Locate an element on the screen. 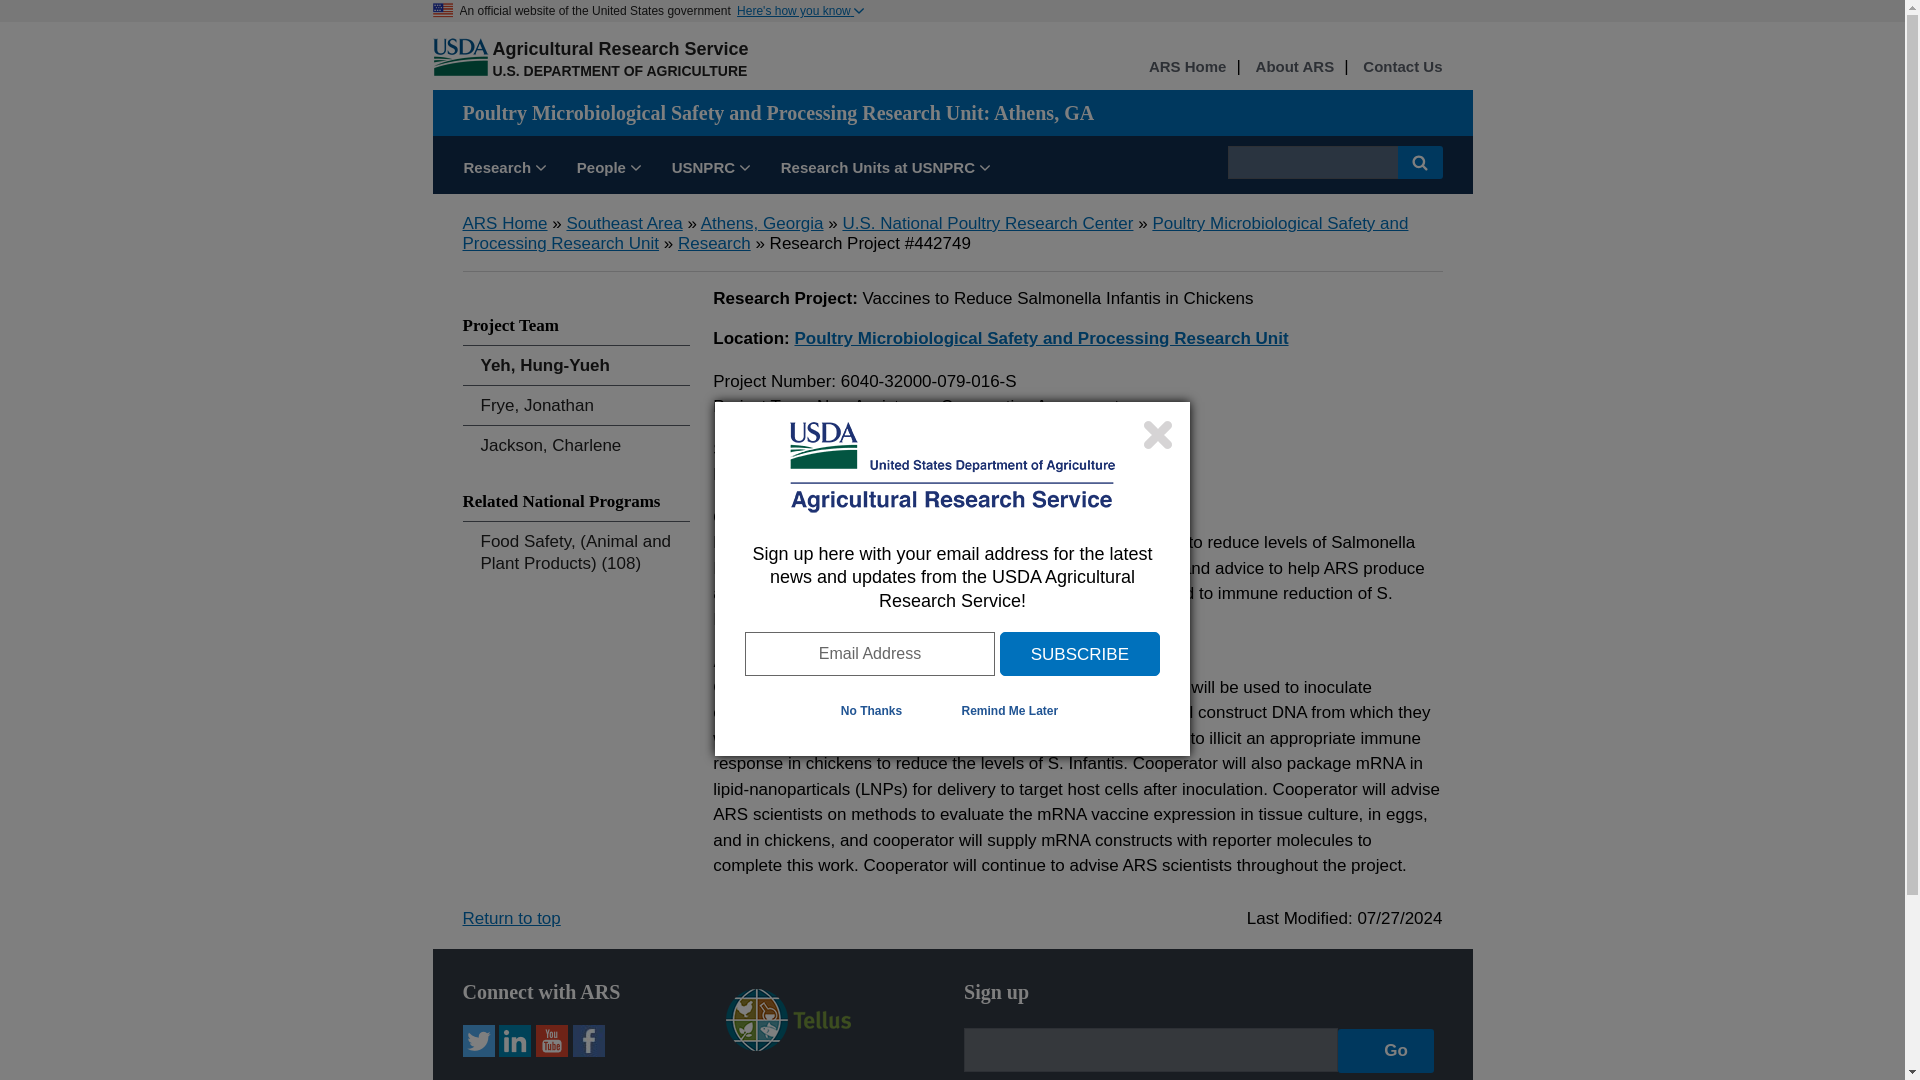 Image resolution: width=1920 pixels, height=1080 pixels. Research is located at coordinates (714, 243).